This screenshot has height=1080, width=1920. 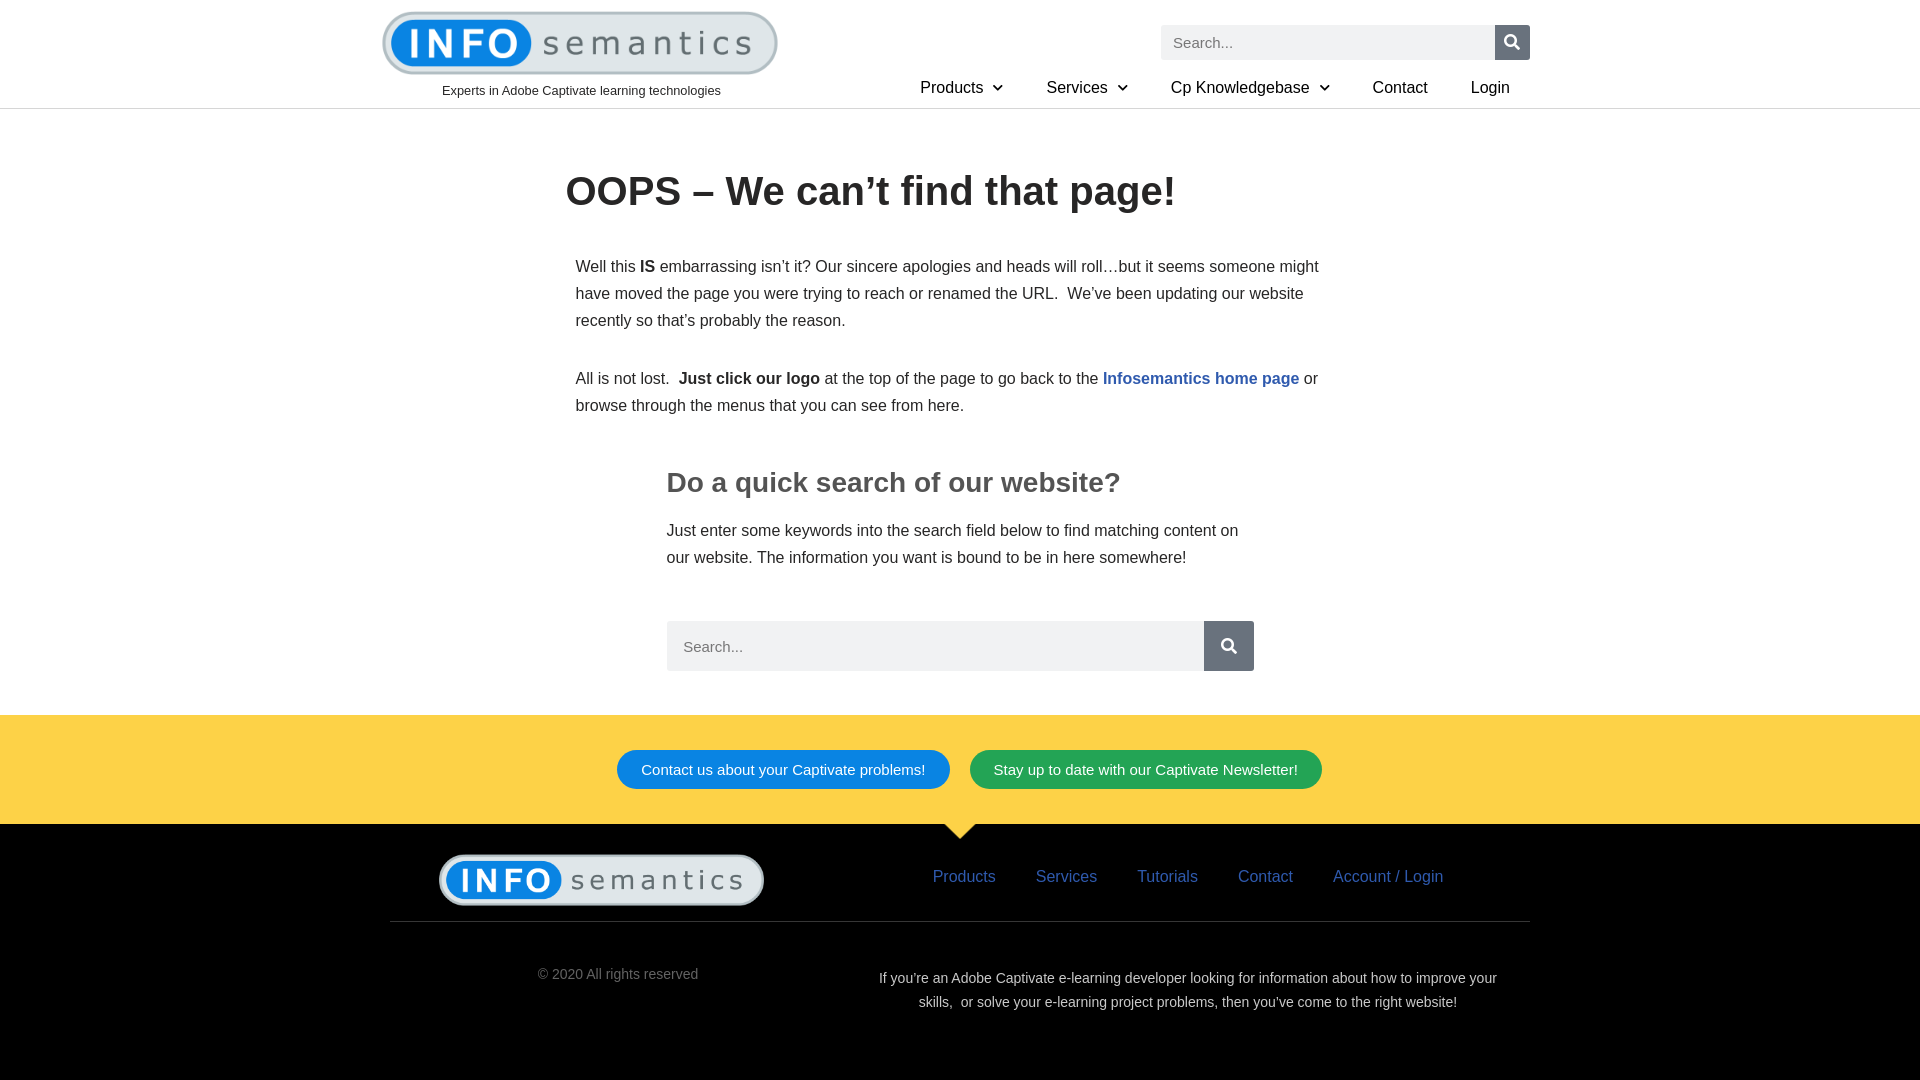 What do you see at coordinates (1168, 877) in the screenshot?
I see `Tutorials` at bounding box center [1168, 877].